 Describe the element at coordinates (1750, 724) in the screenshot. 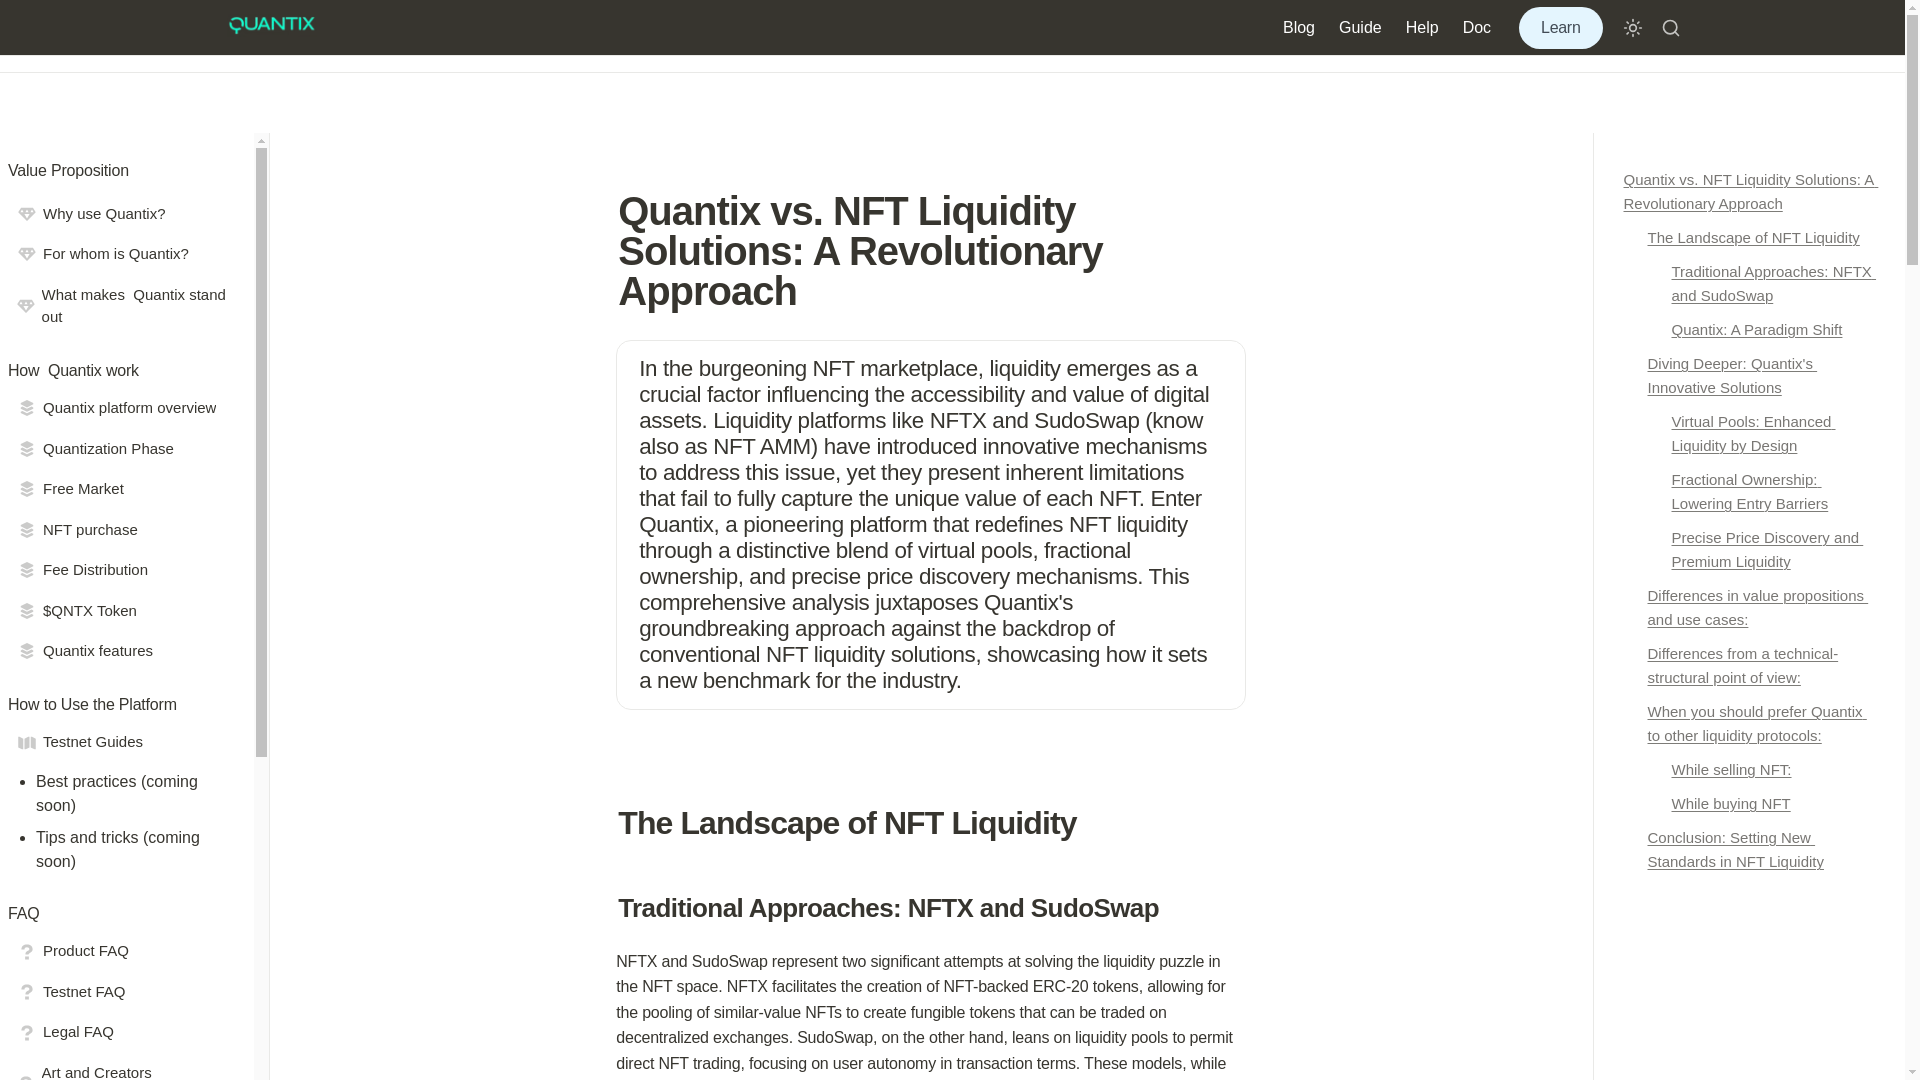

I see `When you should prefer Quantix to other liquidity protocols:` at that location.